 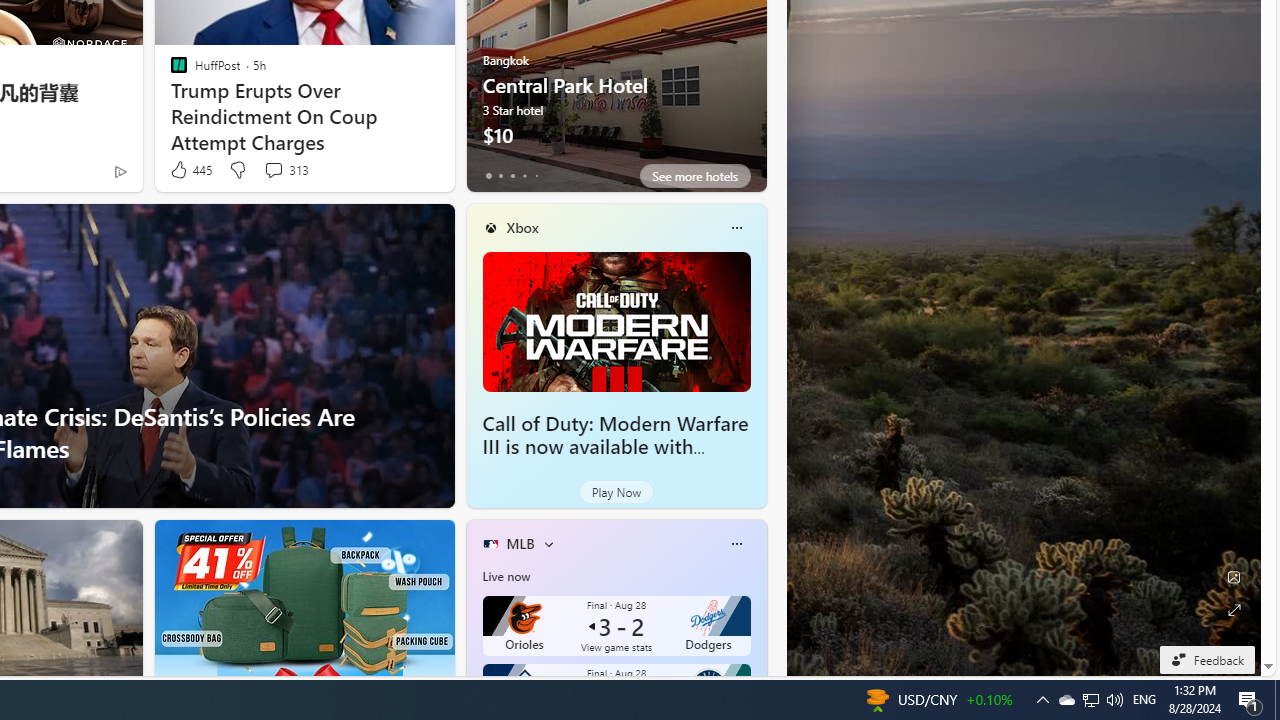 What do you see at coordinates (512, 176) in the screenshot?
I see `tab-2` at bounding box center [512, 176].